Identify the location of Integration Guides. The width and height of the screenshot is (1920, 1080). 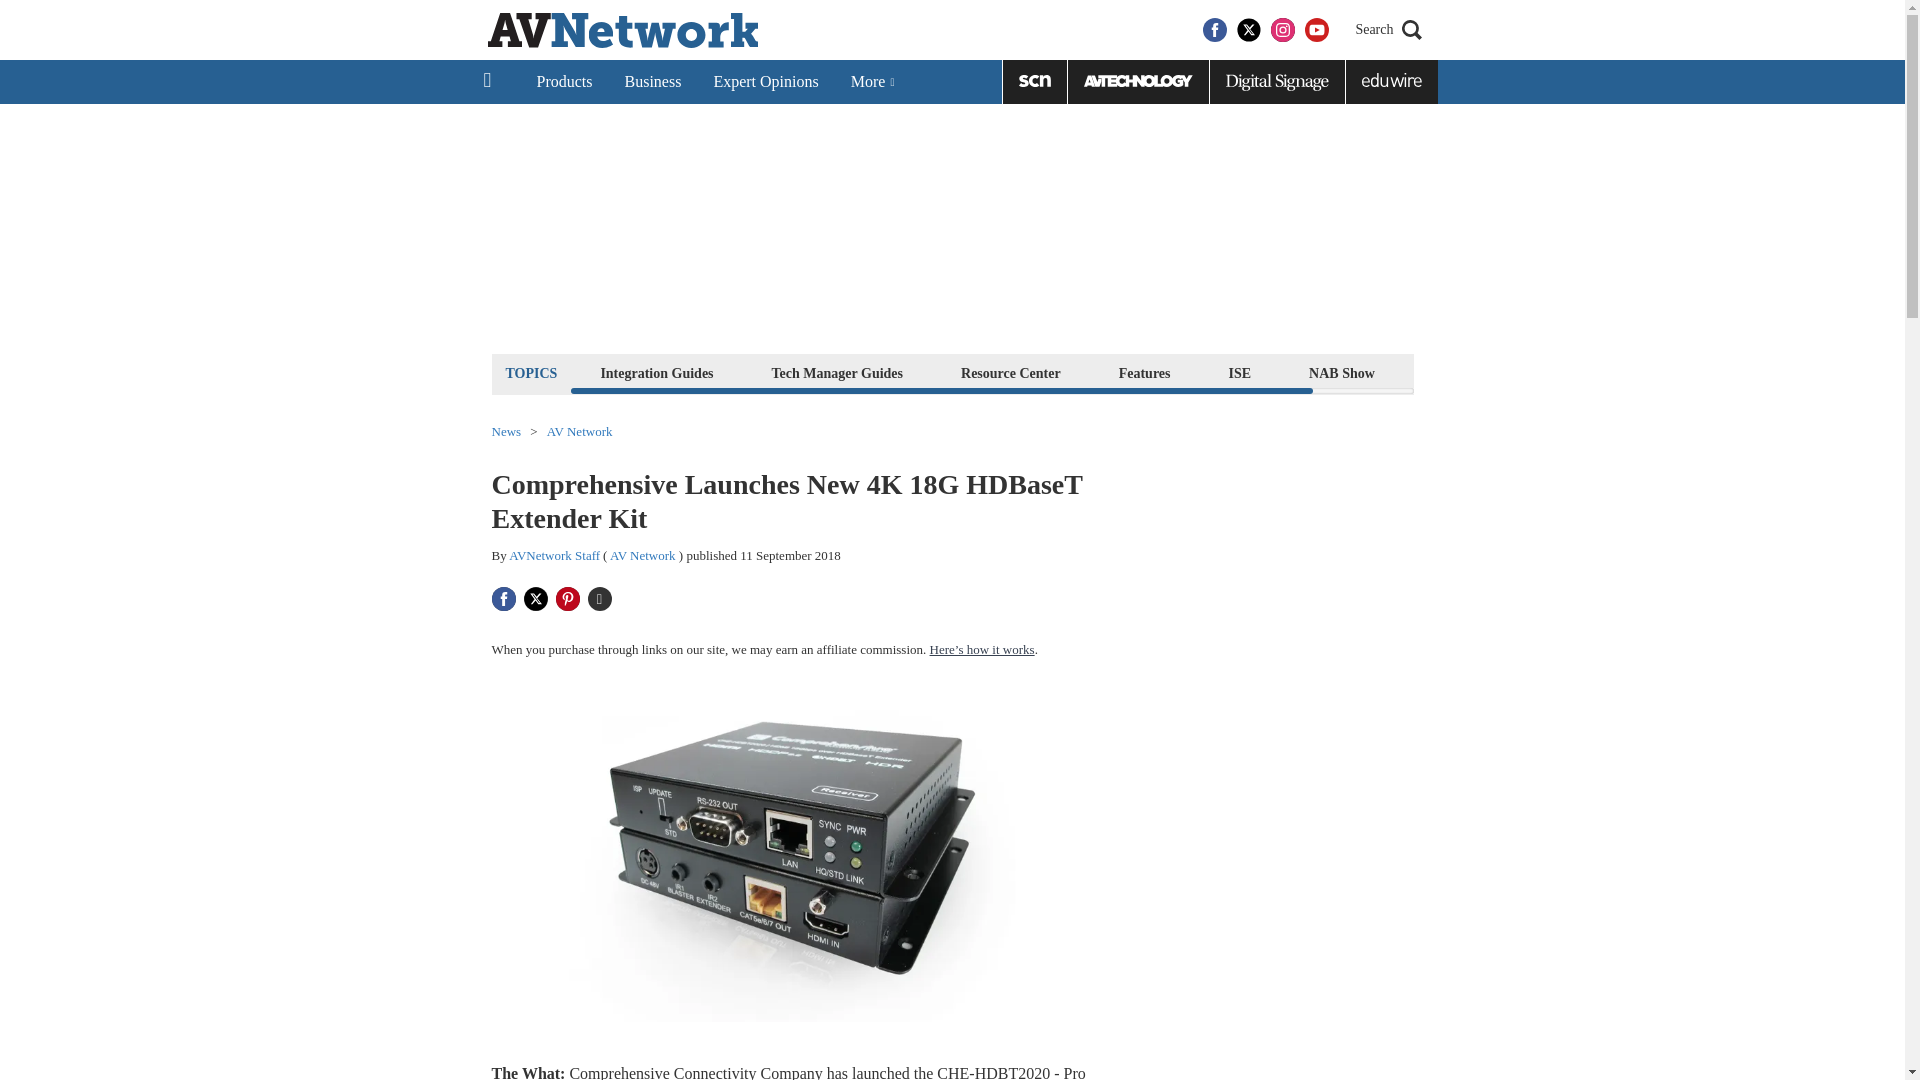
(656, 372).